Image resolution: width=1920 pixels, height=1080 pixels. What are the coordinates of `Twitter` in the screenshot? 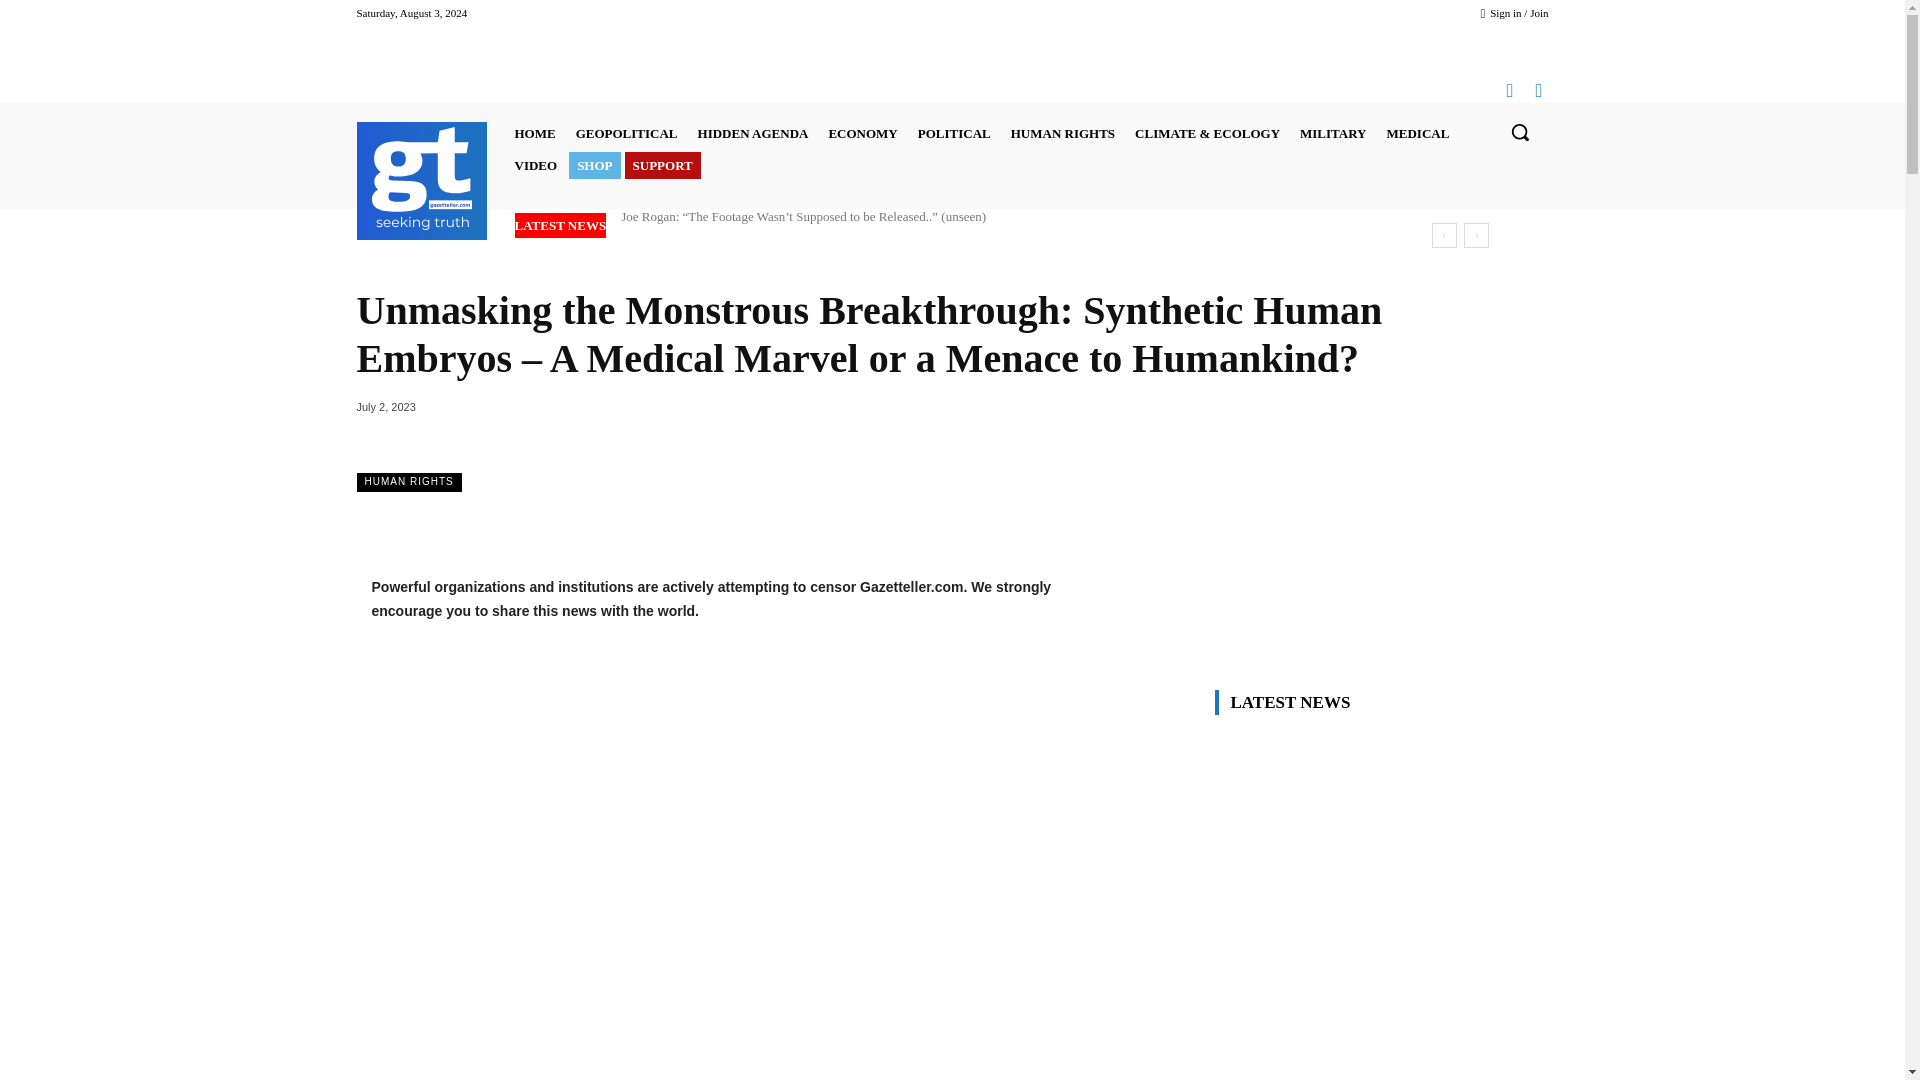 It's located at (1540, 88).